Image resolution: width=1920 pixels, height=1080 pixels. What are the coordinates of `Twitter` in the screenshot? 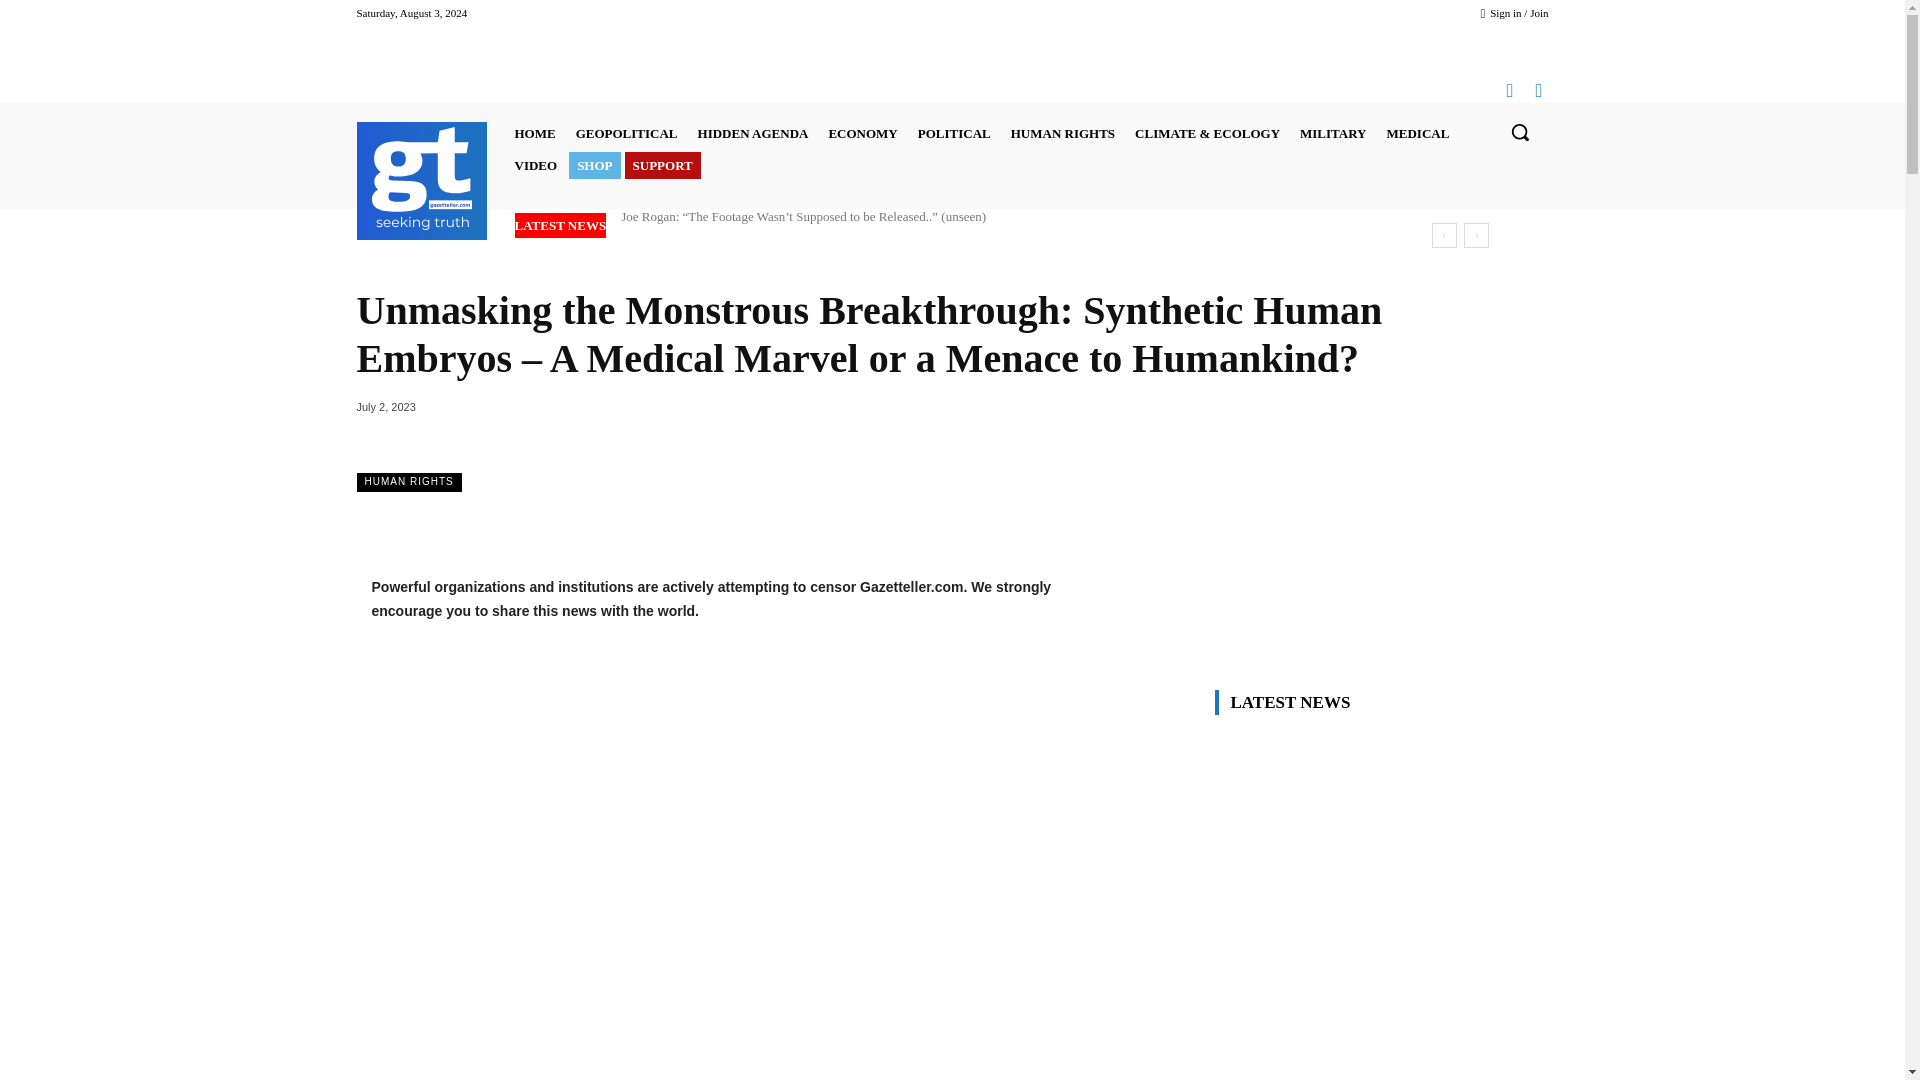 It's located at (1540, 88).